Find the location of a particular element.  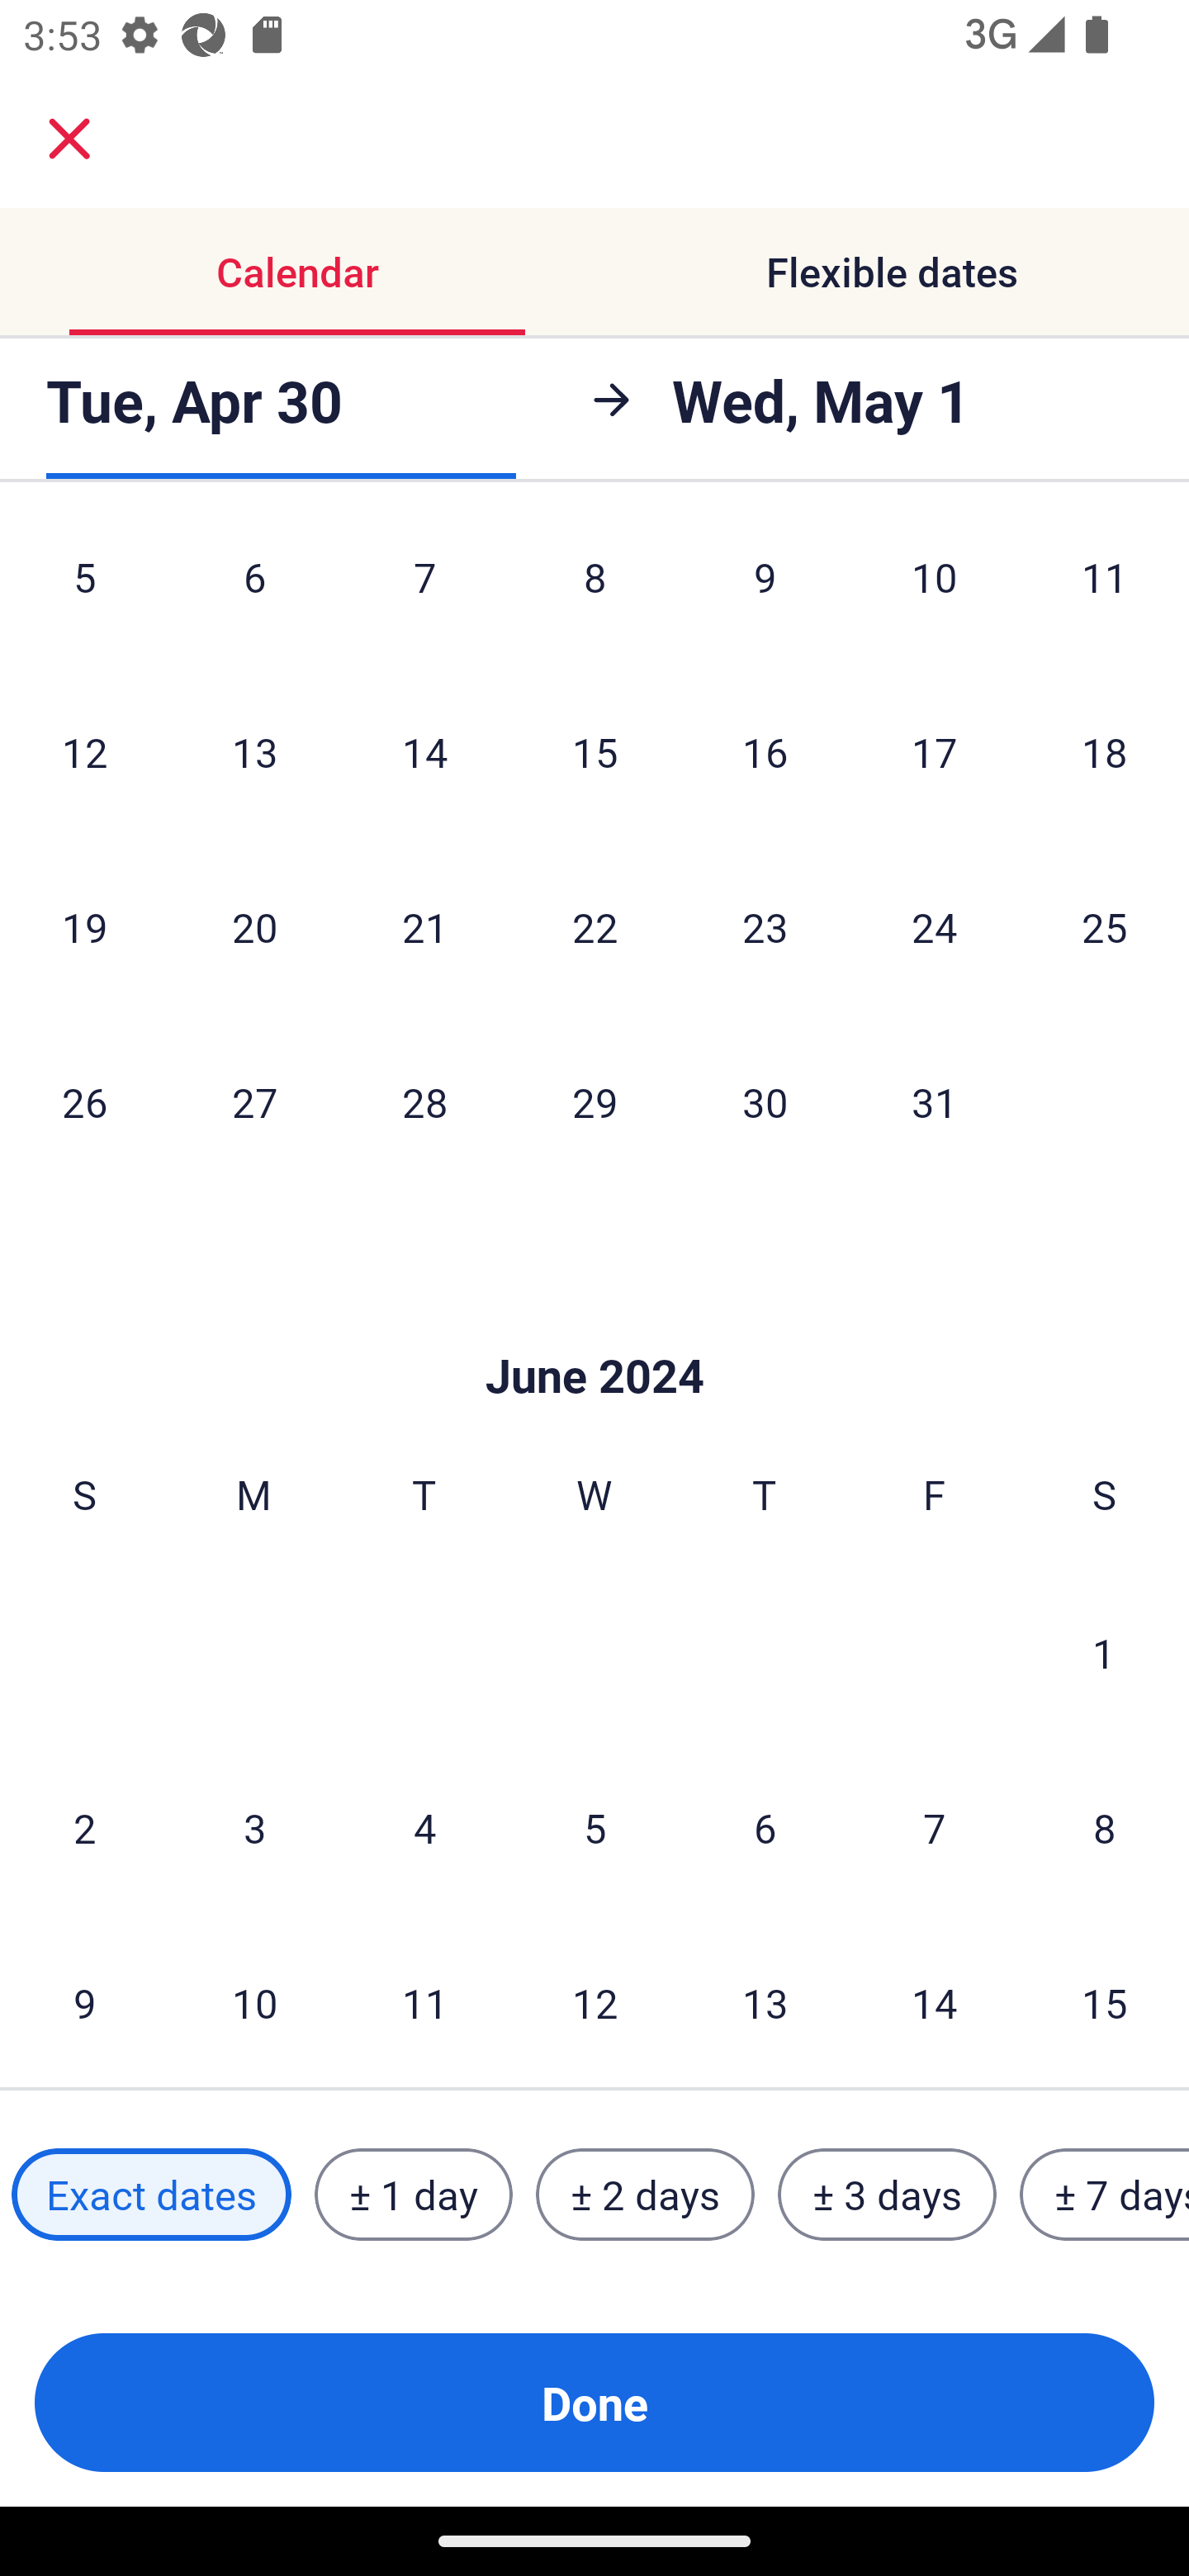

6 Monday, May 6, 2024 is located at coordinates (254, 594).